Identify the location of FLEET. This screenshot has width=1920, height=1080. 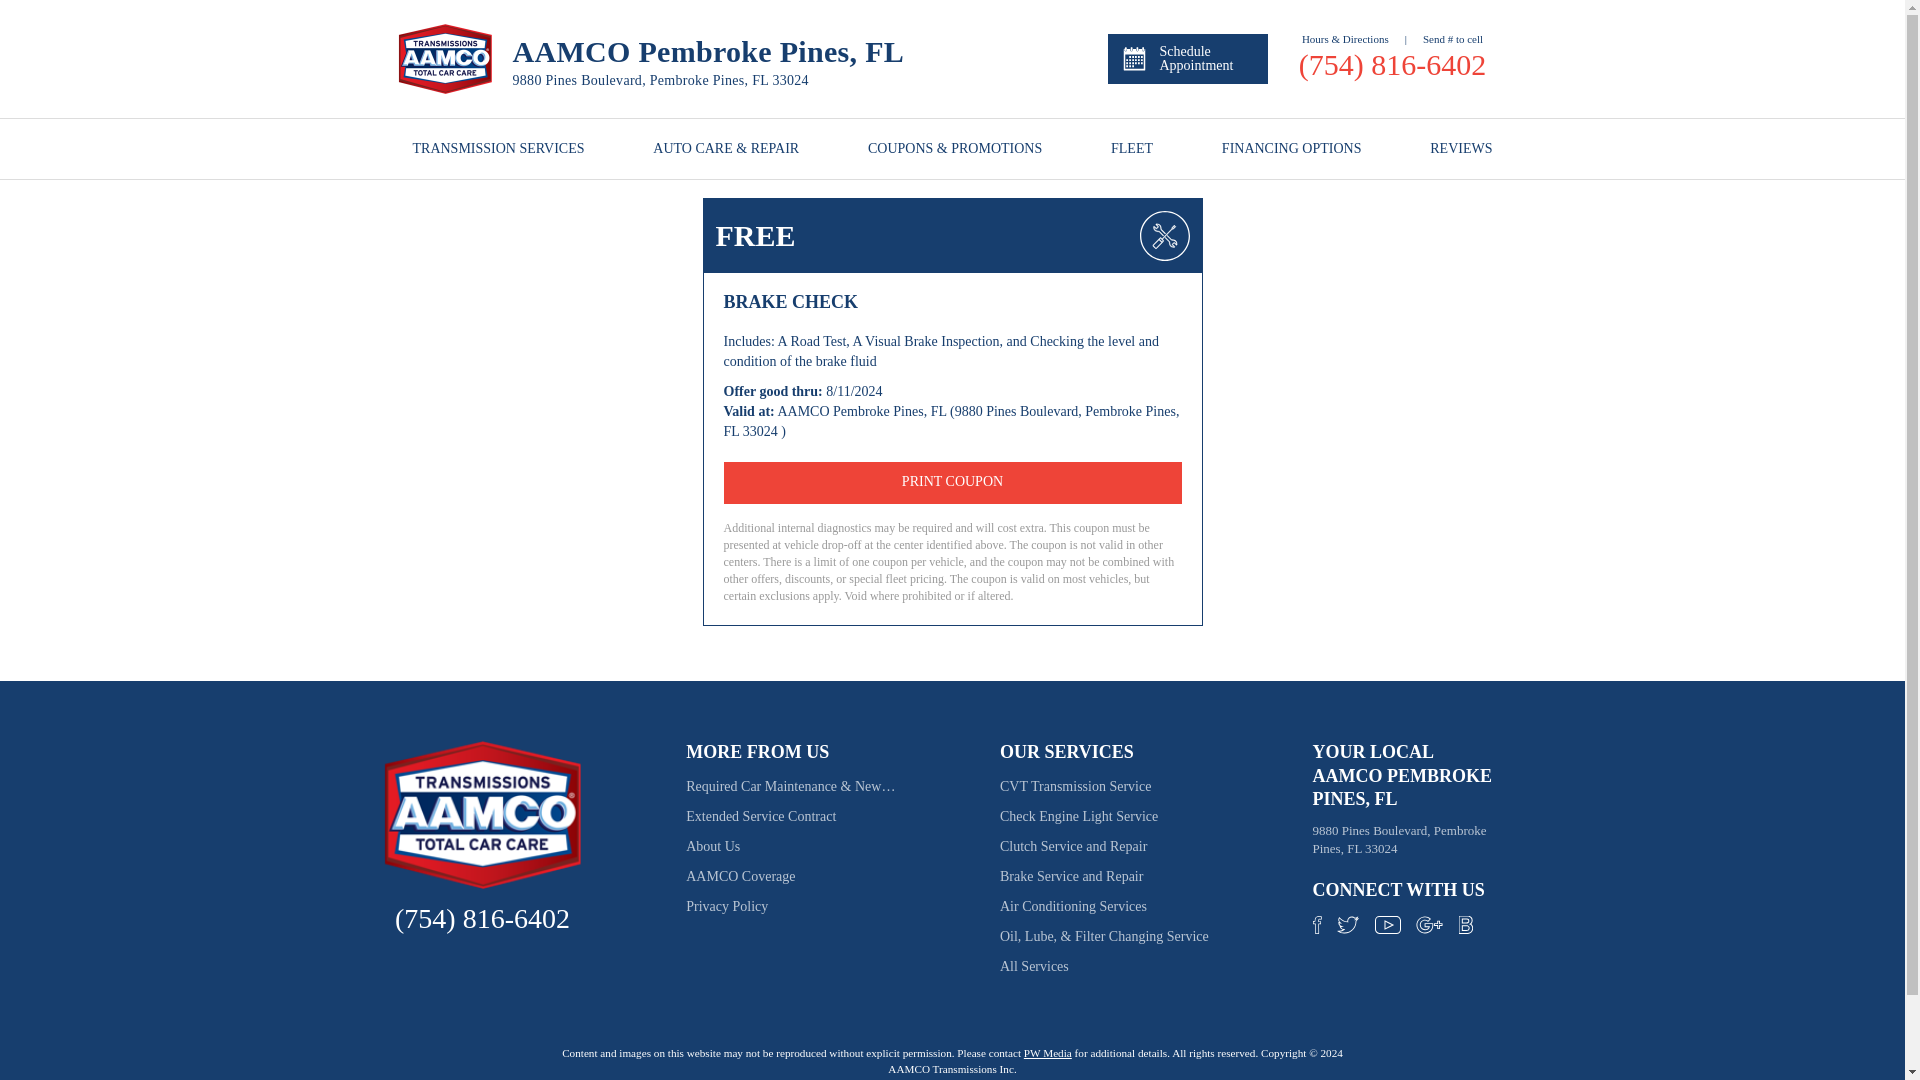
(1132, 148).